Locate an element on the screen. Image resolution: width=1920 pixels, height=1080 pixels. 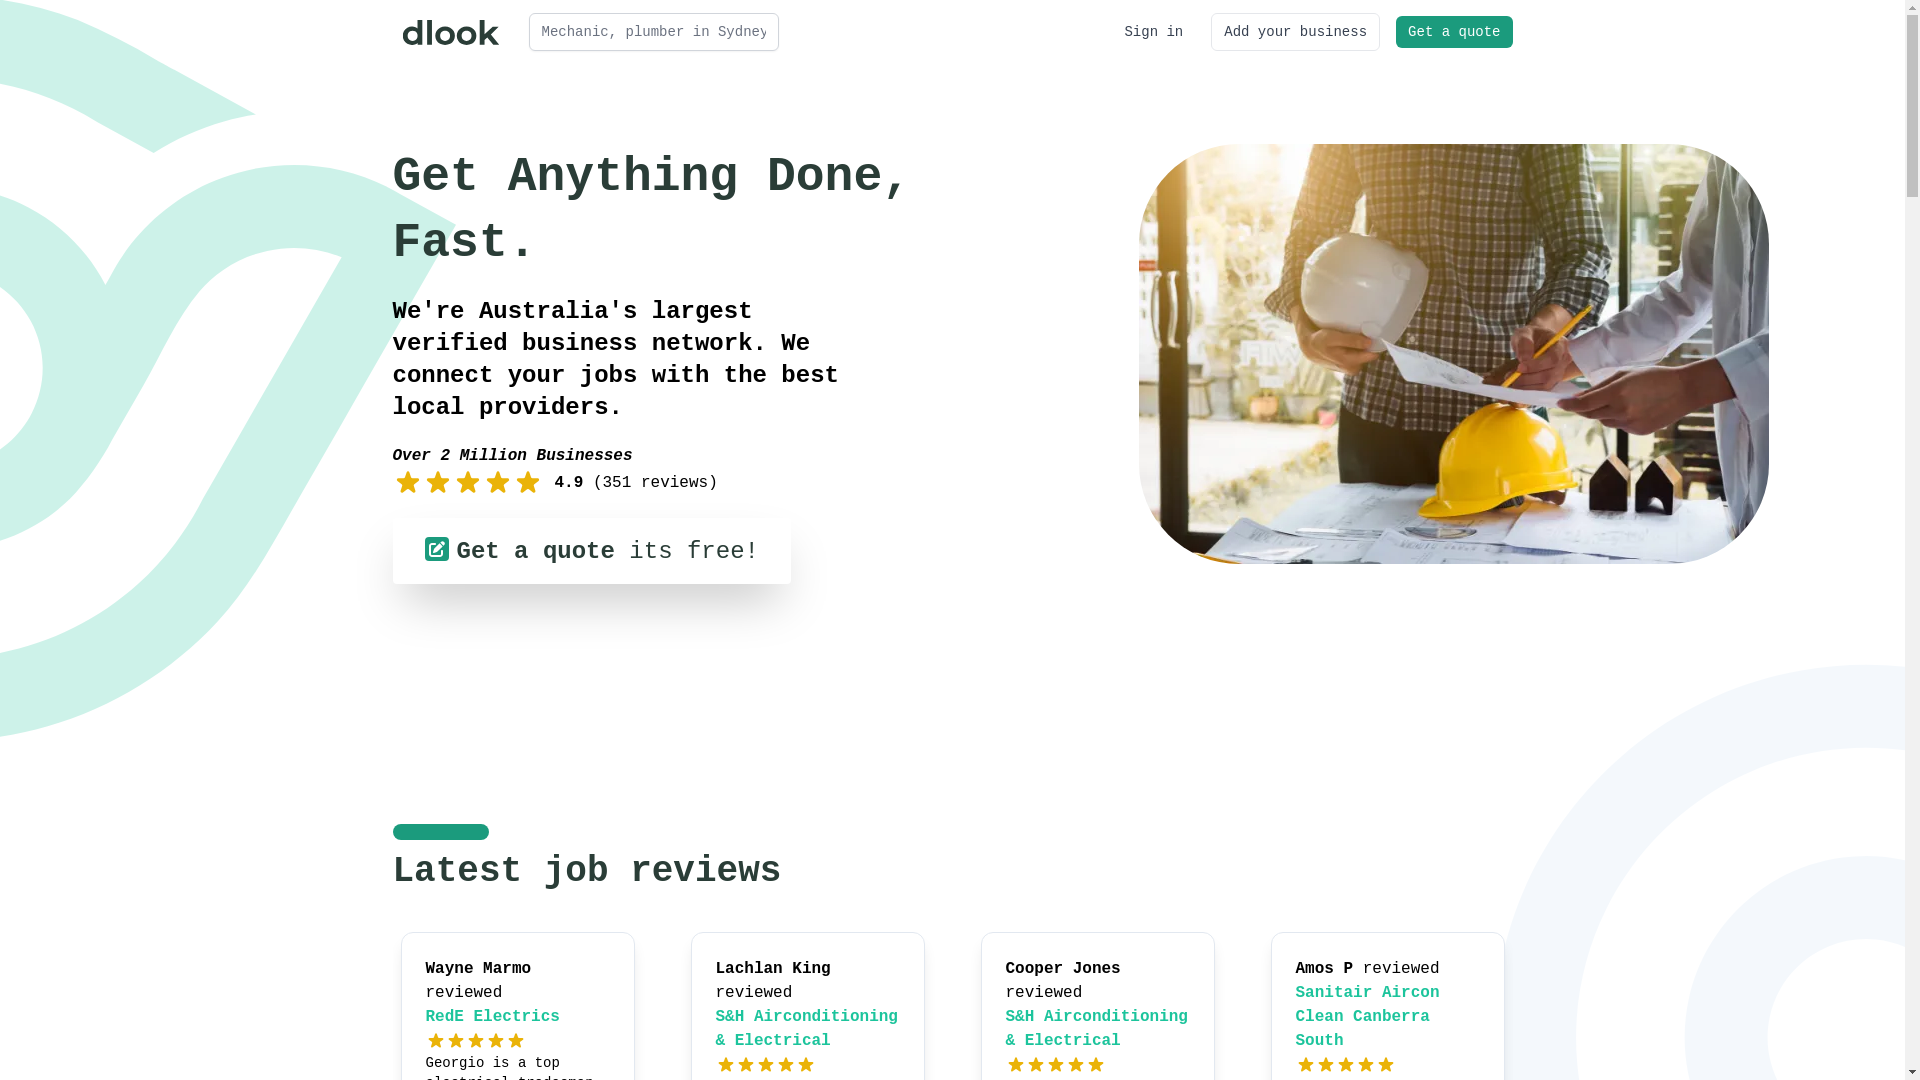
S&H Airconditioning & Electrical is located at coordinates (807, 1029).